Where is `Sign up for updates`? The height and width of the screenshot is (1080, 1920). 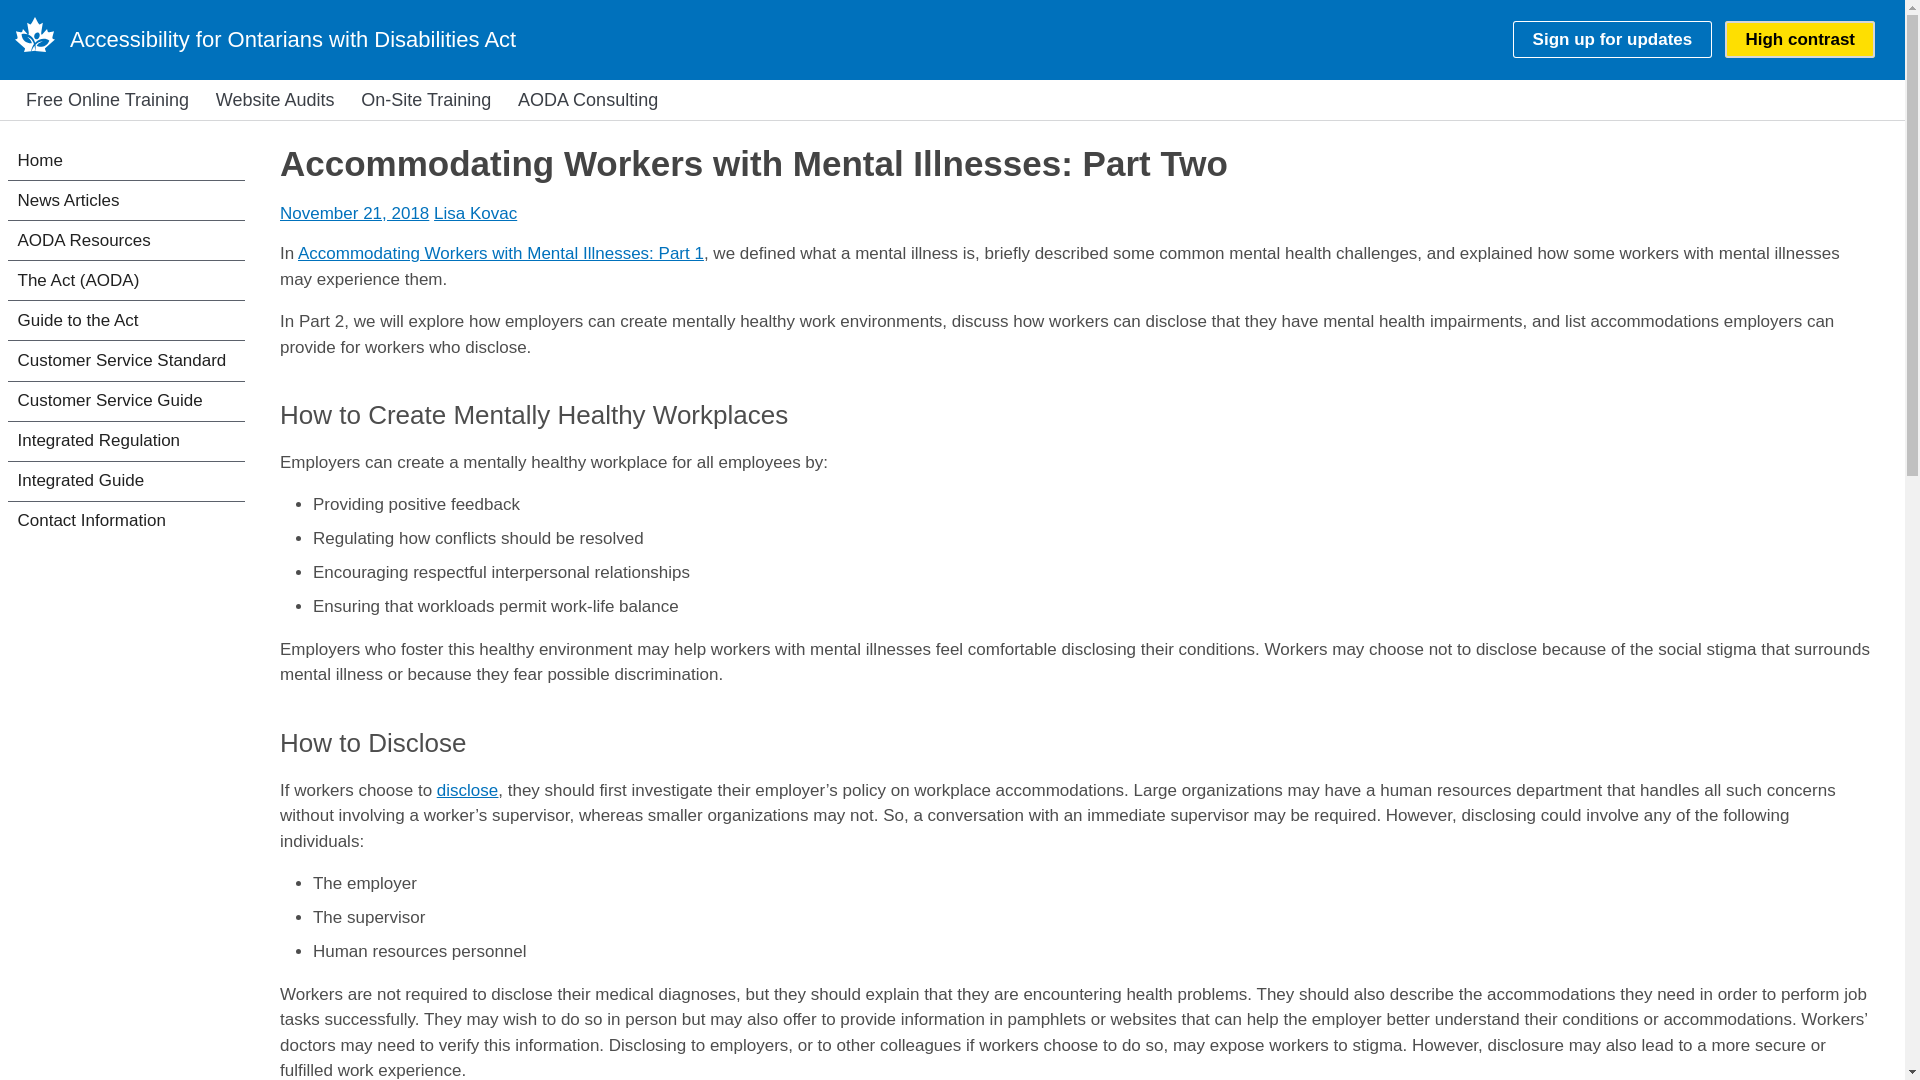 Sign up for updates is located at coordinates (1612, 39).